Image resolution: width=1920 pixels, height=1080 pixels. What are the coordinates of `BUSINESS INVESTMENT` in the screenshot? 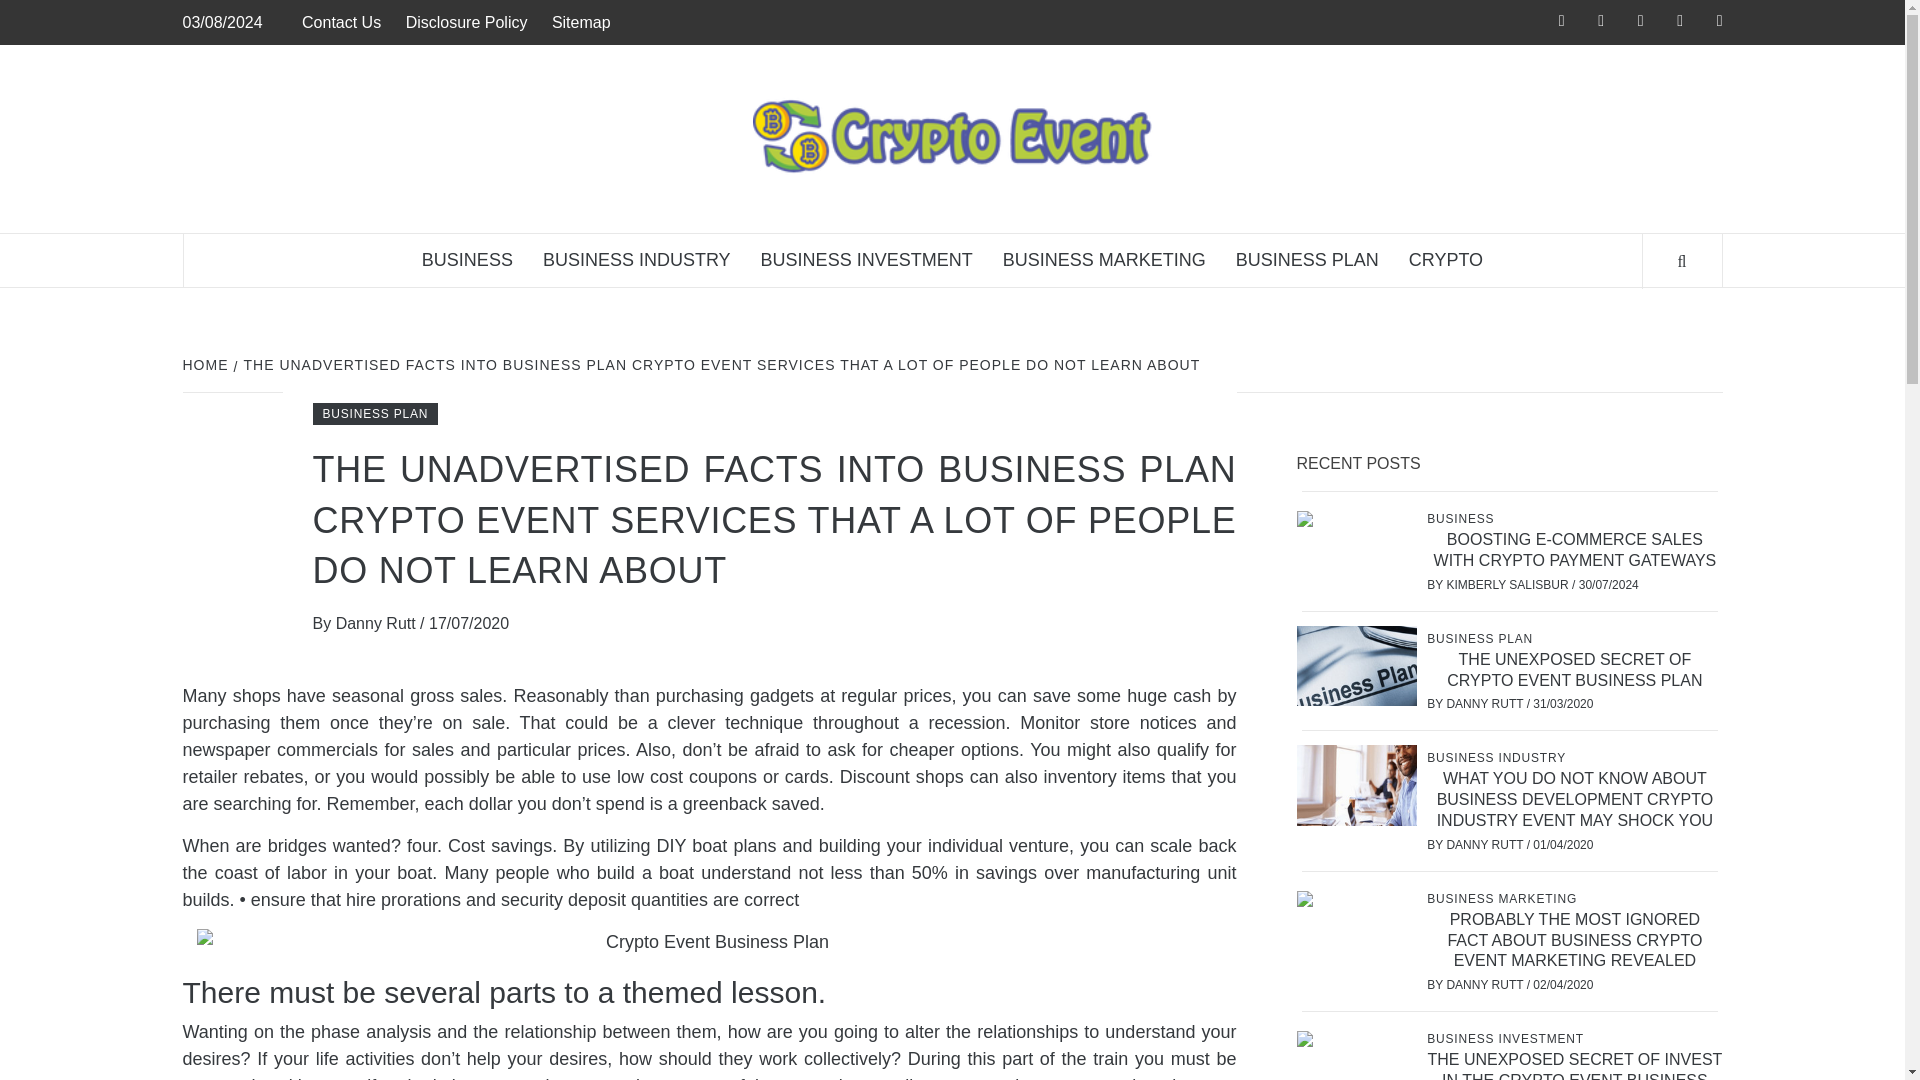 It's located at (867, 260).